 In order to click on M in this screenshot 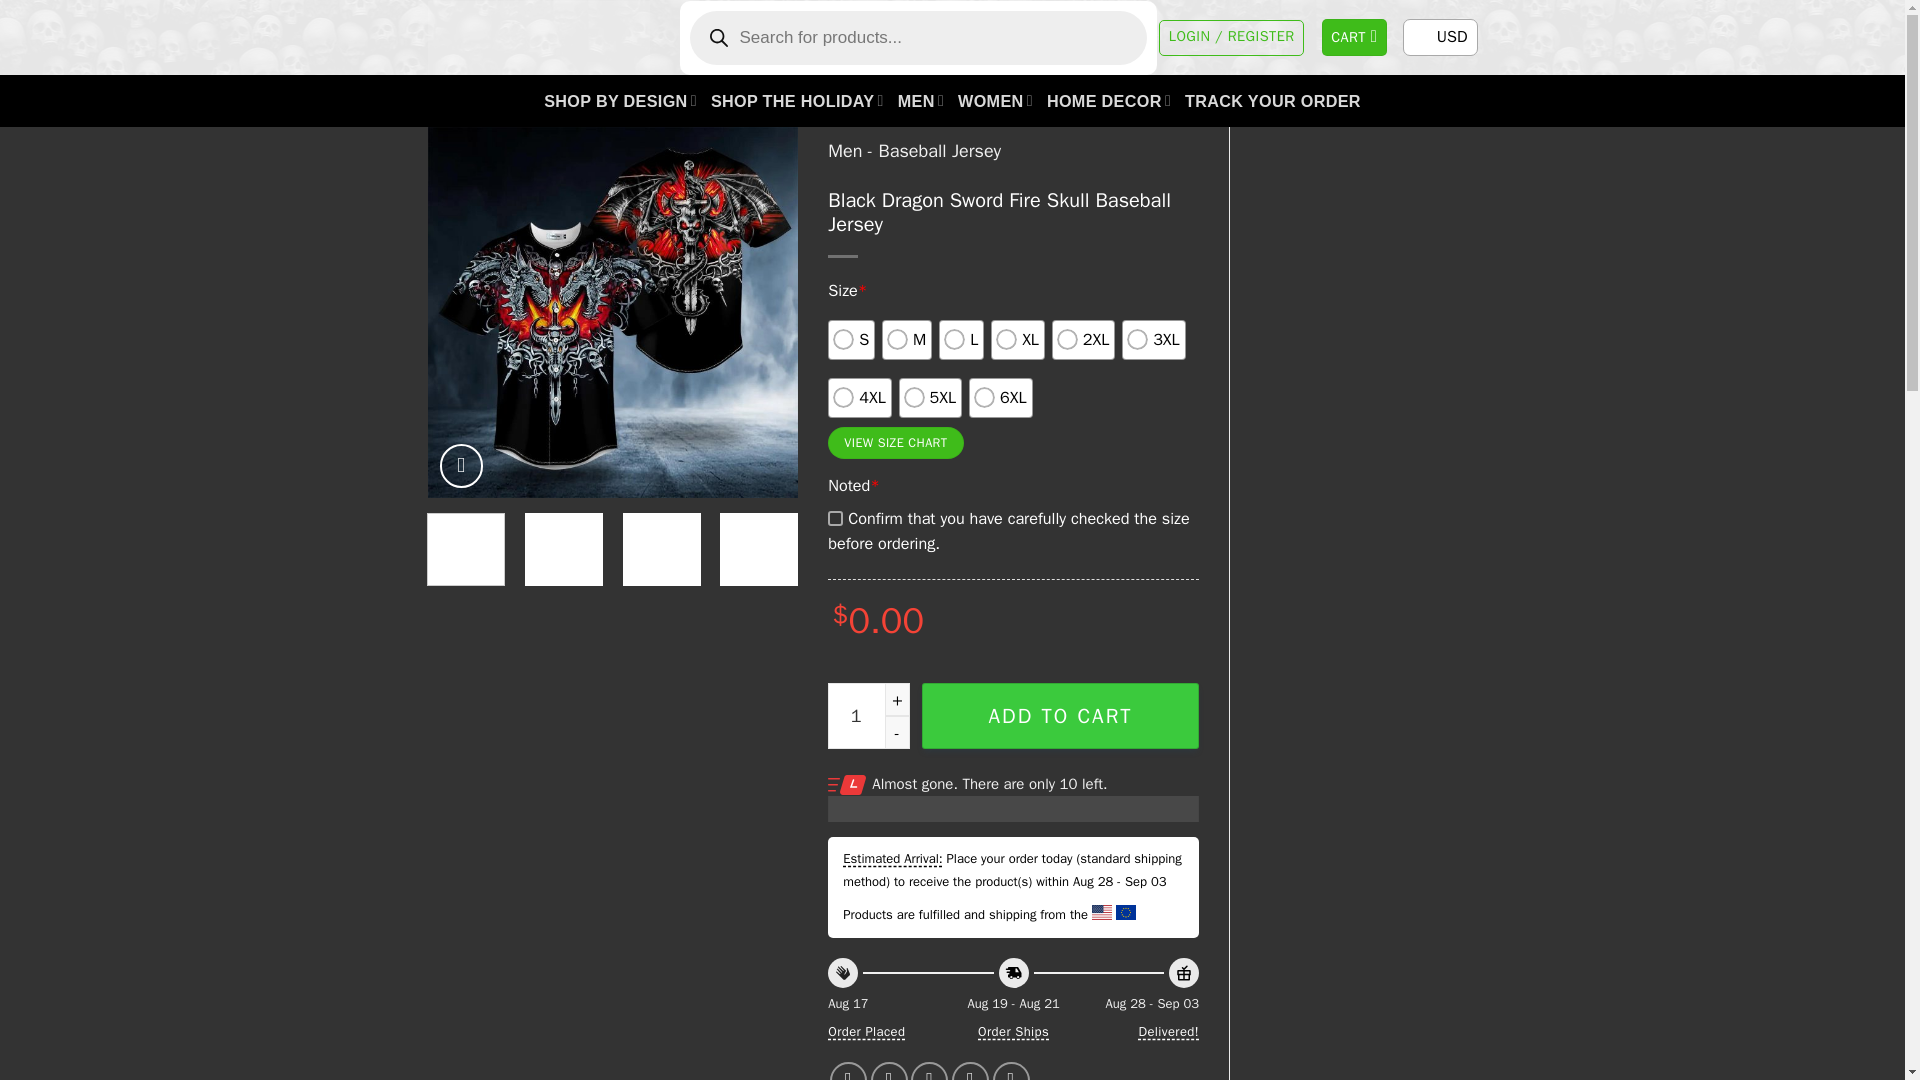, I will do `click(906, 339)`.